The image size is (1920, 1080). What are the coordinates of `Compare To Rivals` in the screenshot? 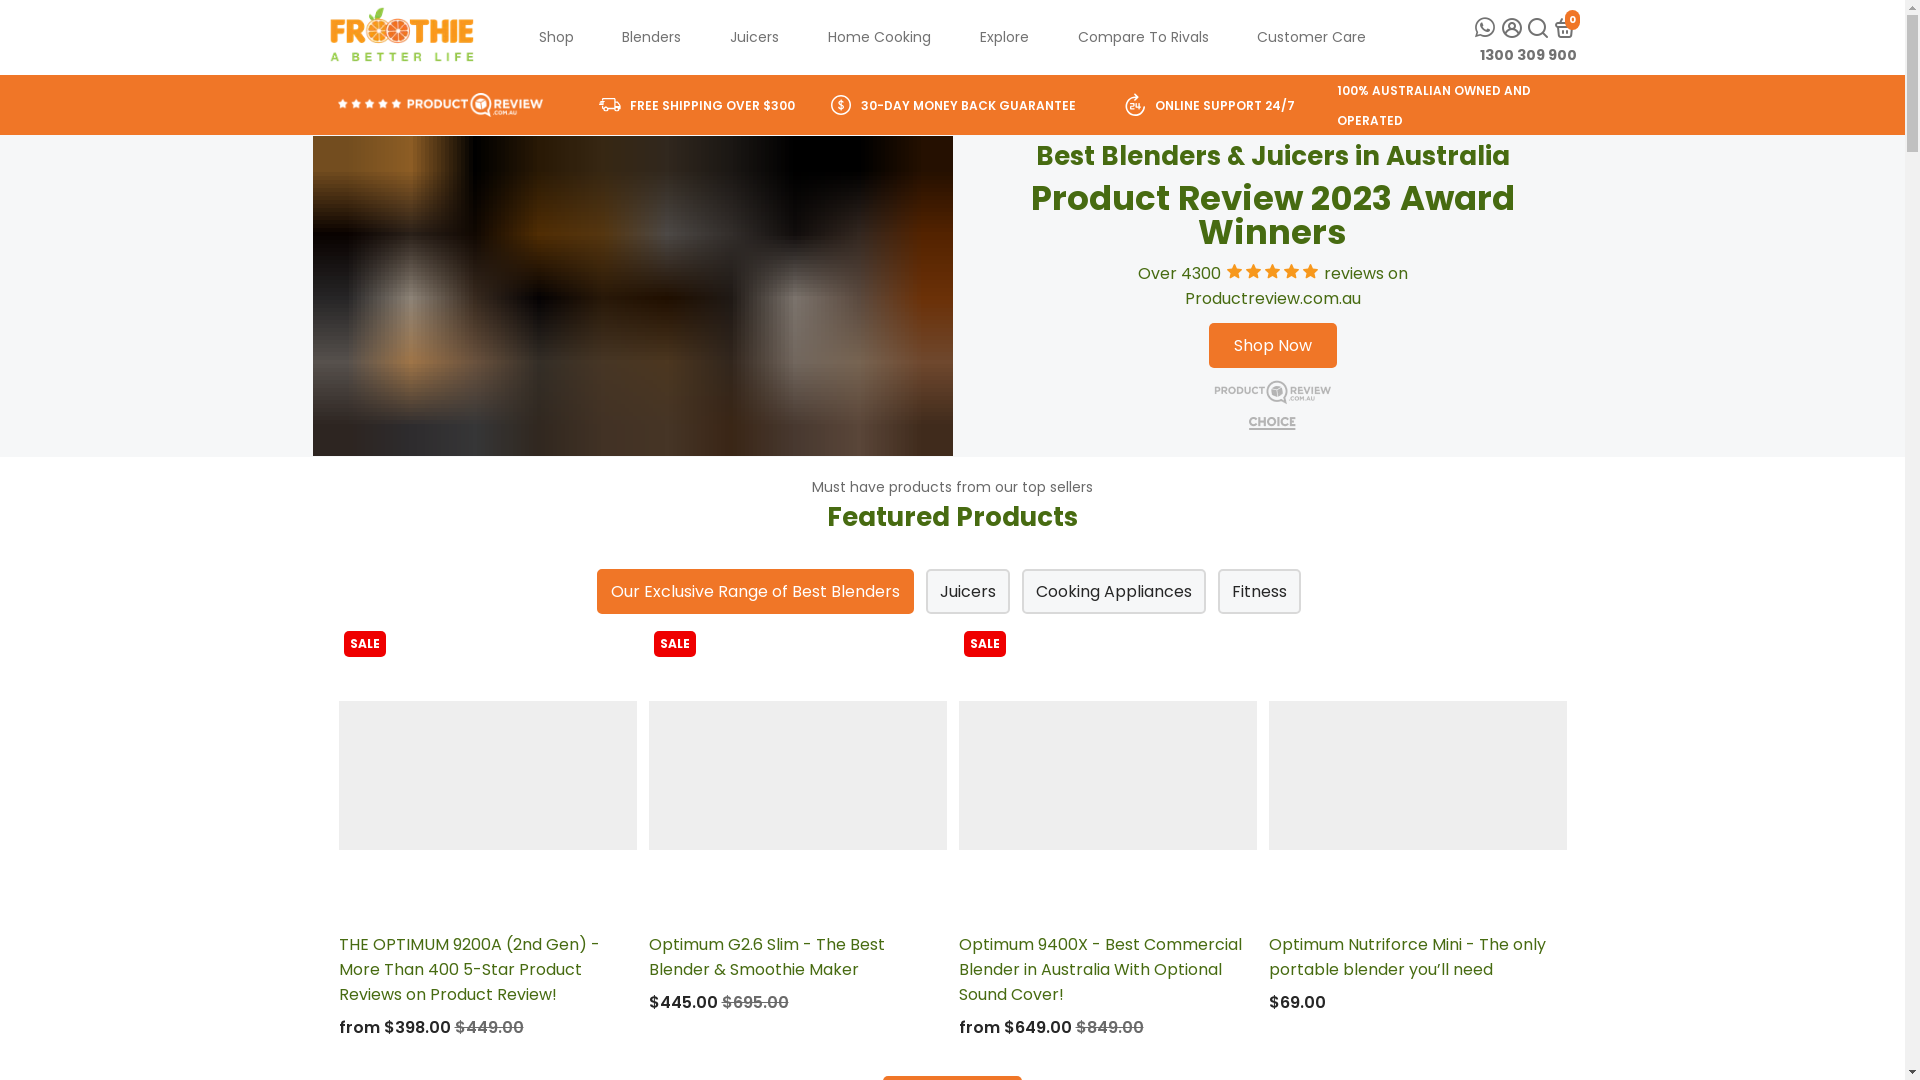 It's located at (1144, 38).